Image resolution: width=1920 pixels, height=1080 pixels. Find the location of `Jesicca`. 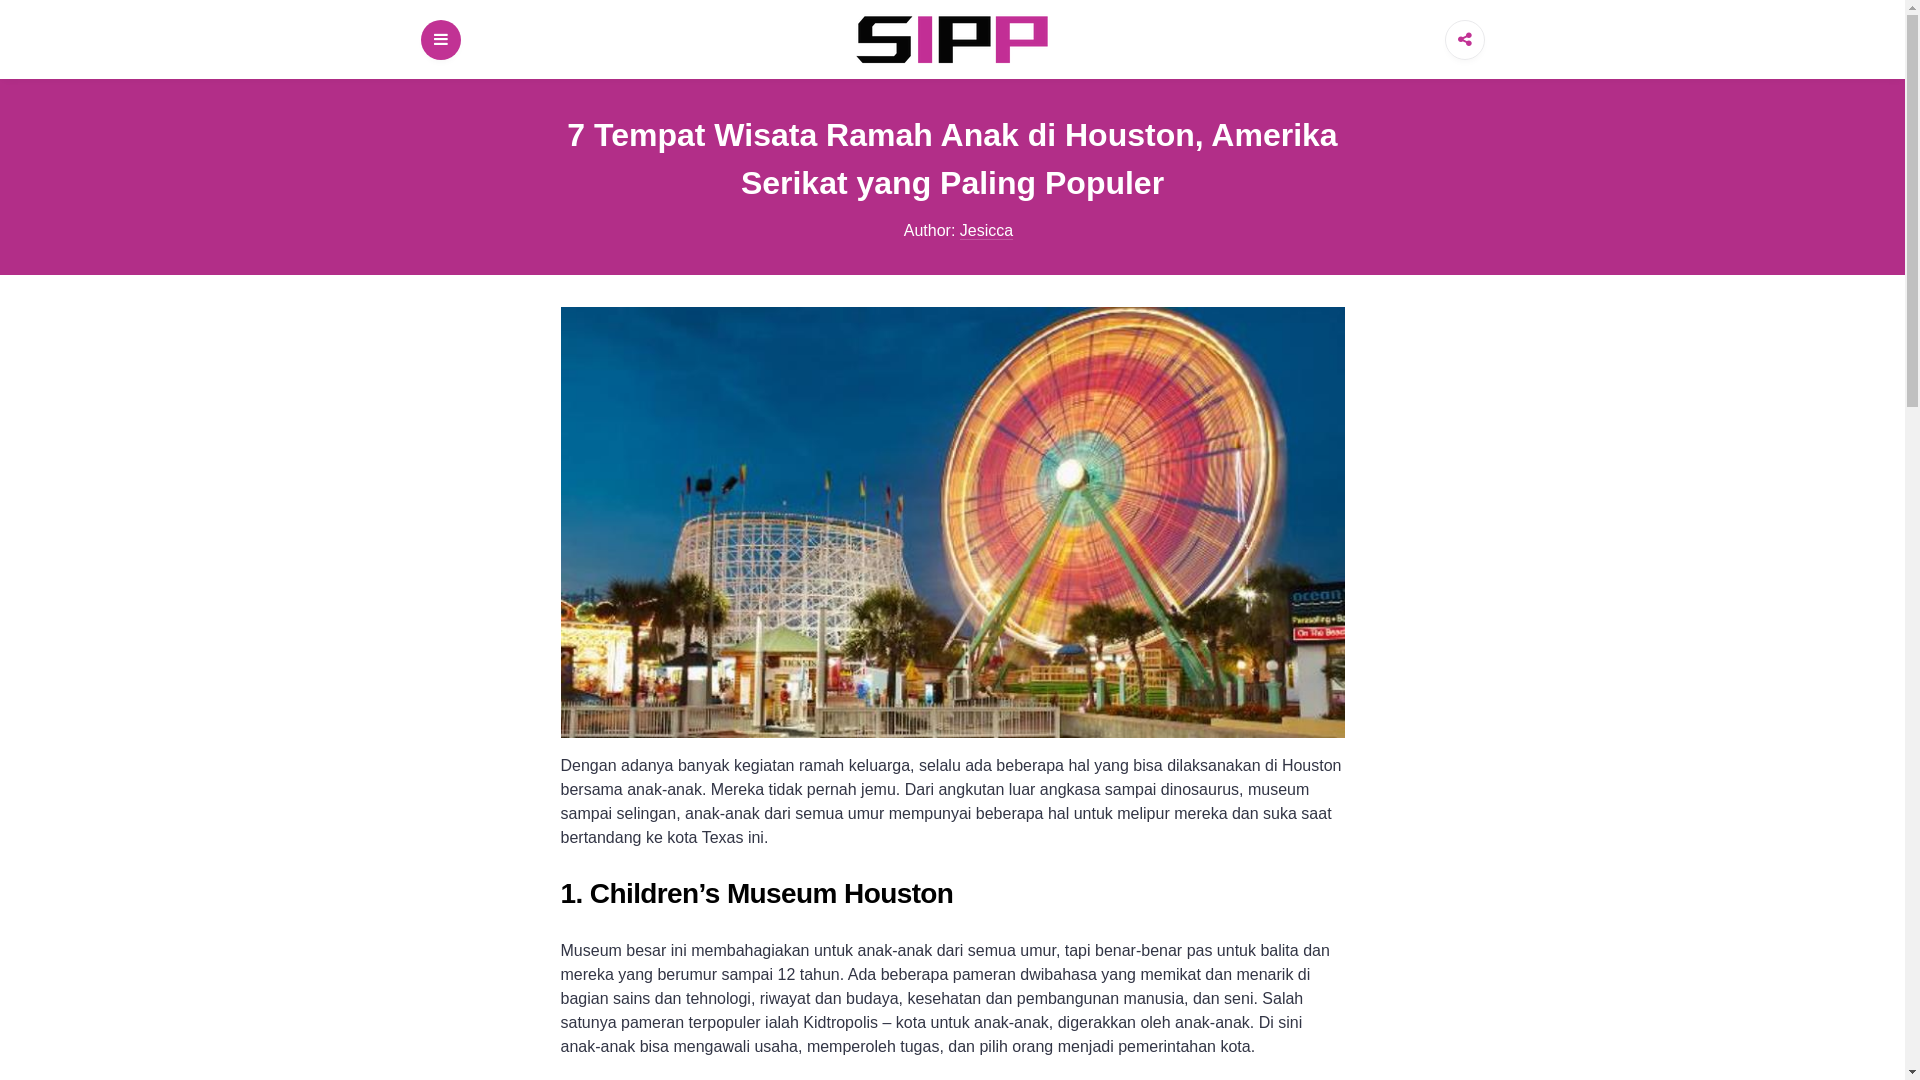

Jesicca is located at coordinates (986, 231).